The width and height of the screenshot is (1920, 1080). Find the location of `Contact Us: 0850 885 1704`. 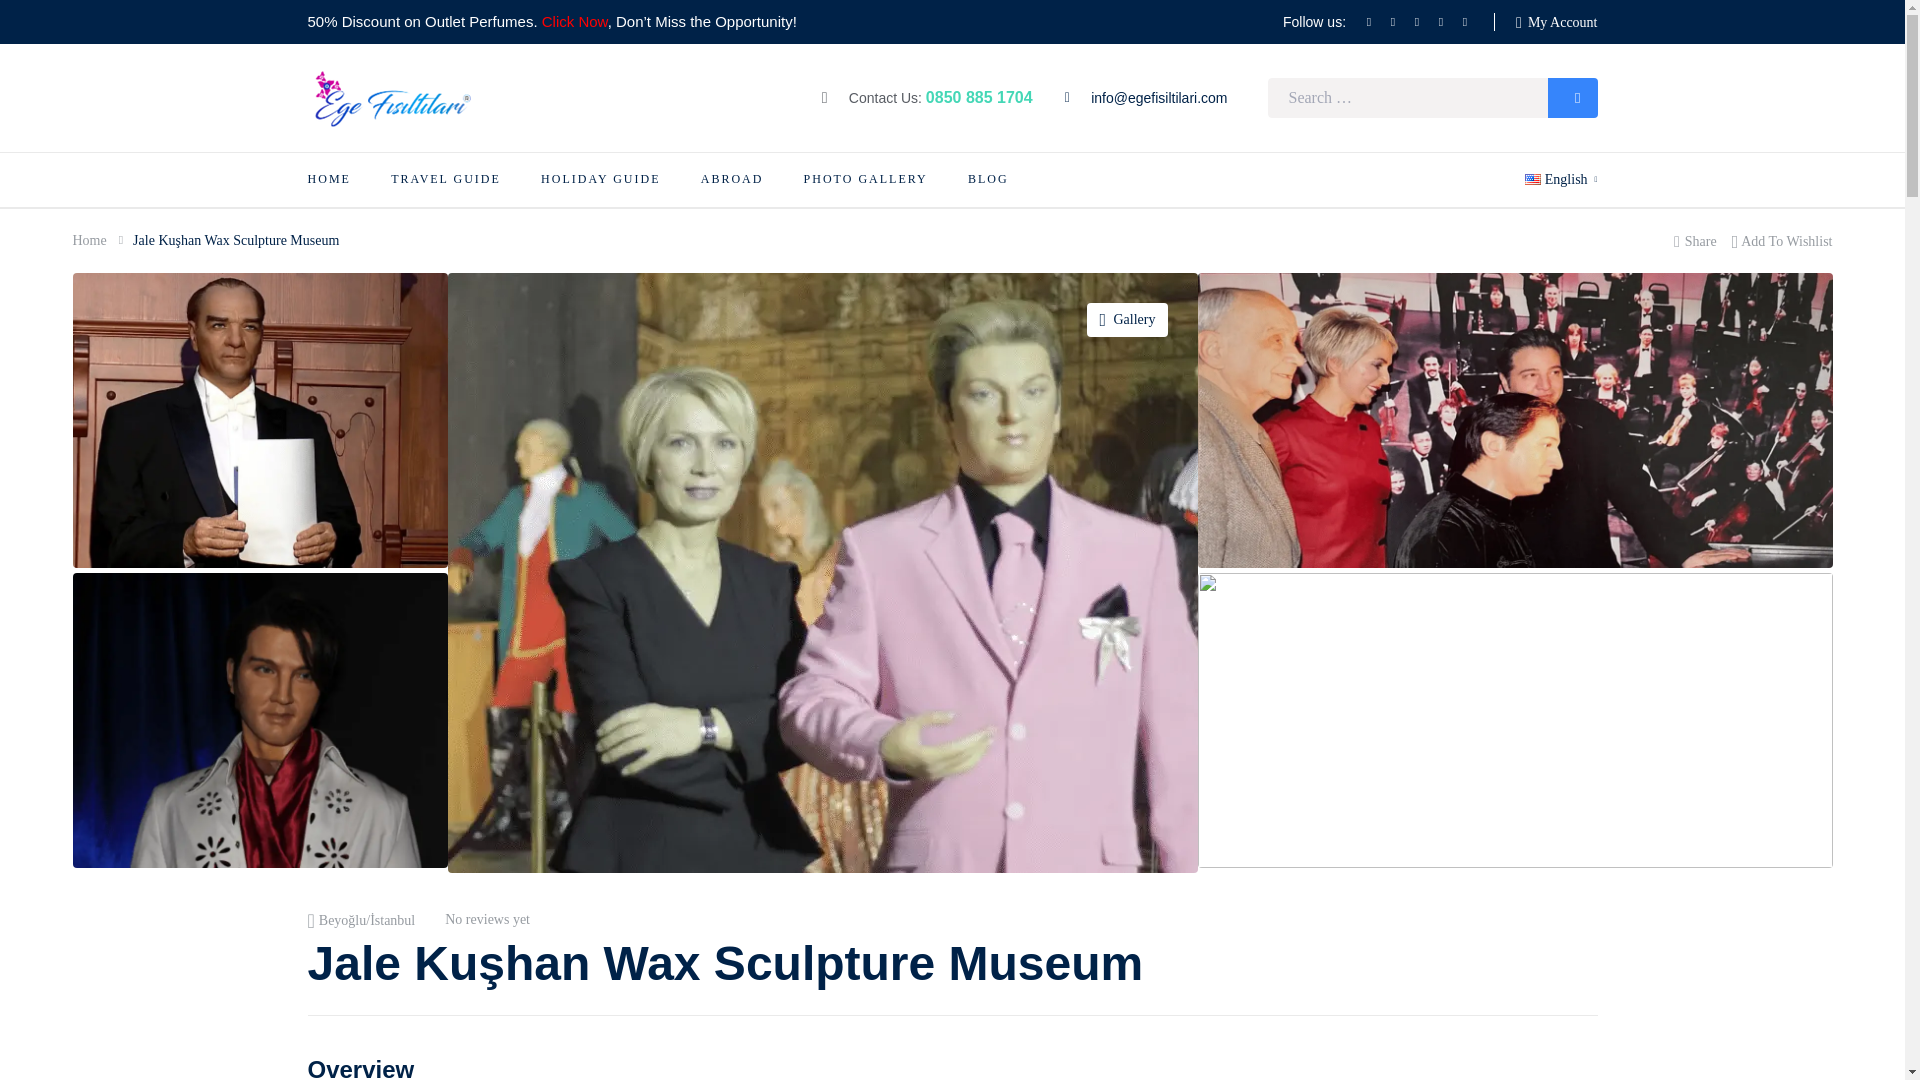

Contact Us: 0850 885 1704 is located at coordinates (926, 97).